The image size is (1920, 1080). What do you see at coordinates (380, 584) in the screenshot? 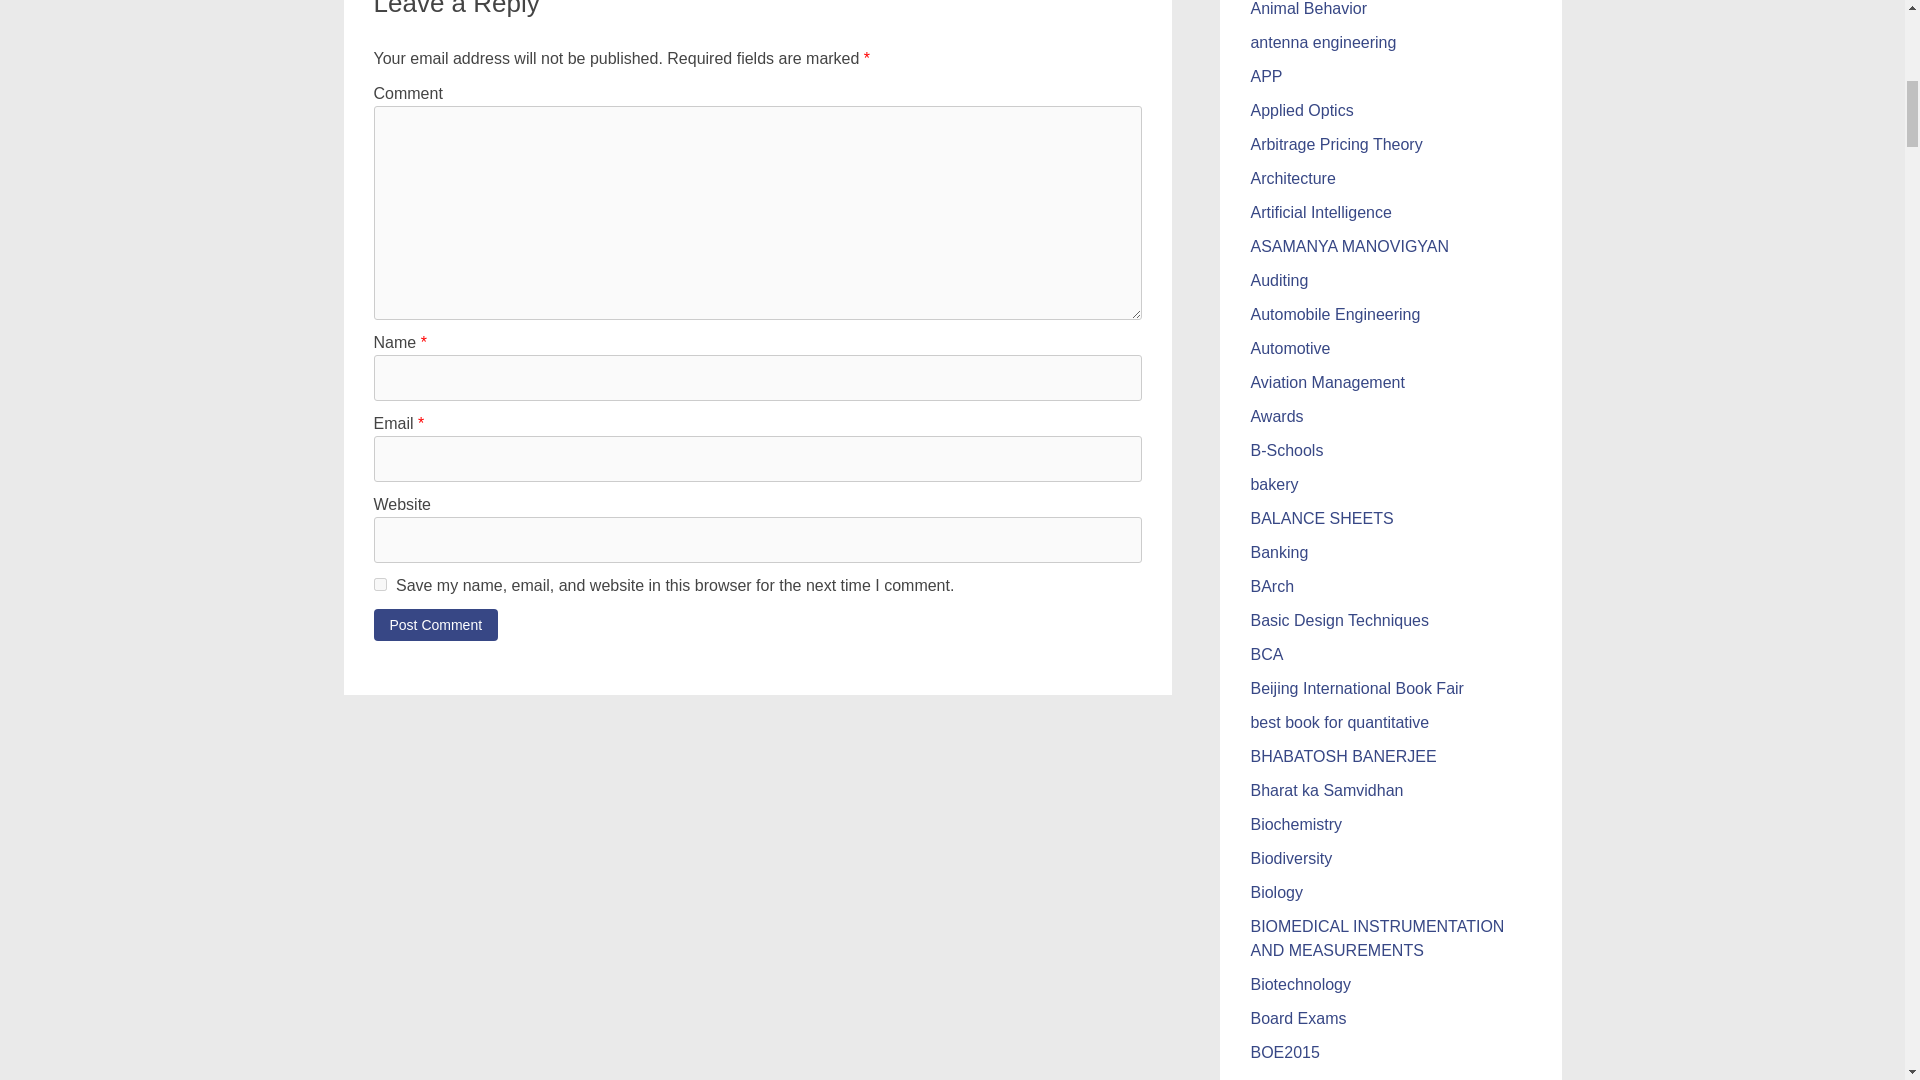
I see `yes` at bounding box center [380, 584].